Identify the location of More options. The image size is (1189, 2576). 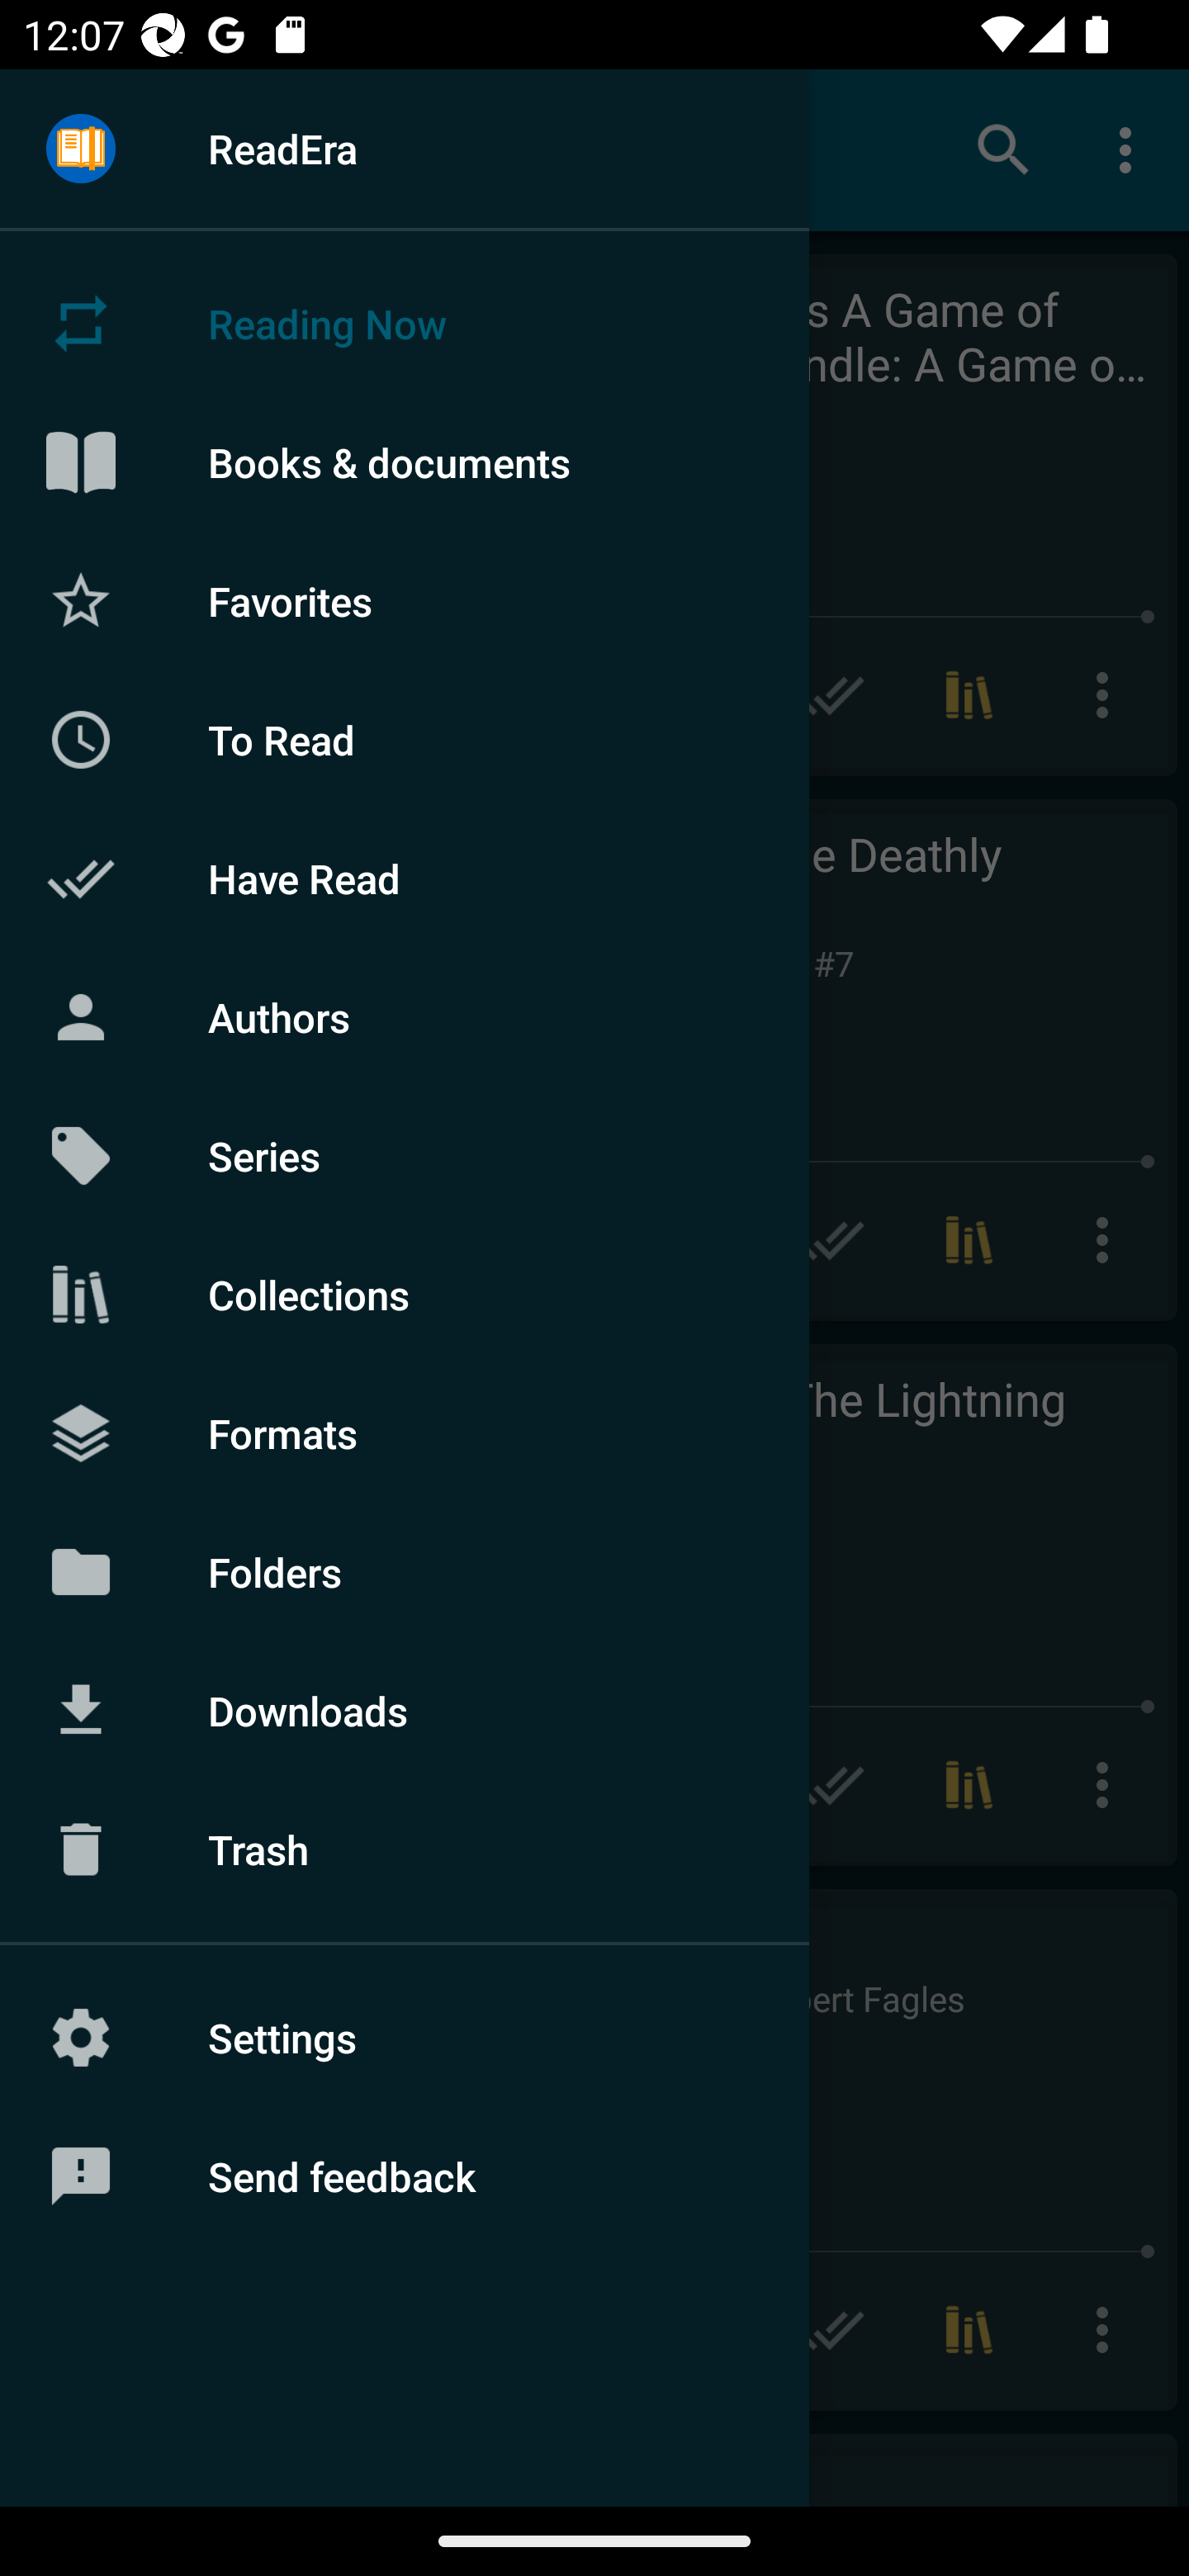
(1131, 149).